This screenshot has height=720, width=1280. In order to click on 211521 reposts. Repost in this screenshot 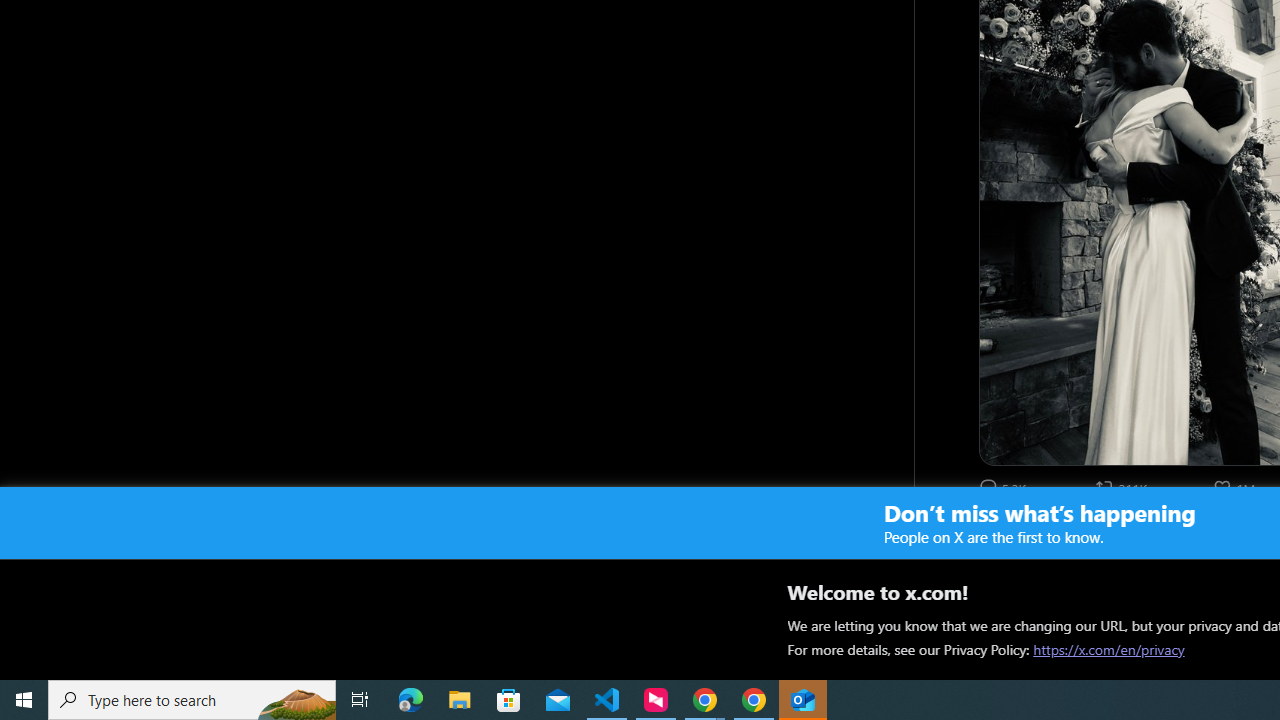, I will do `click(1124, 487)`.